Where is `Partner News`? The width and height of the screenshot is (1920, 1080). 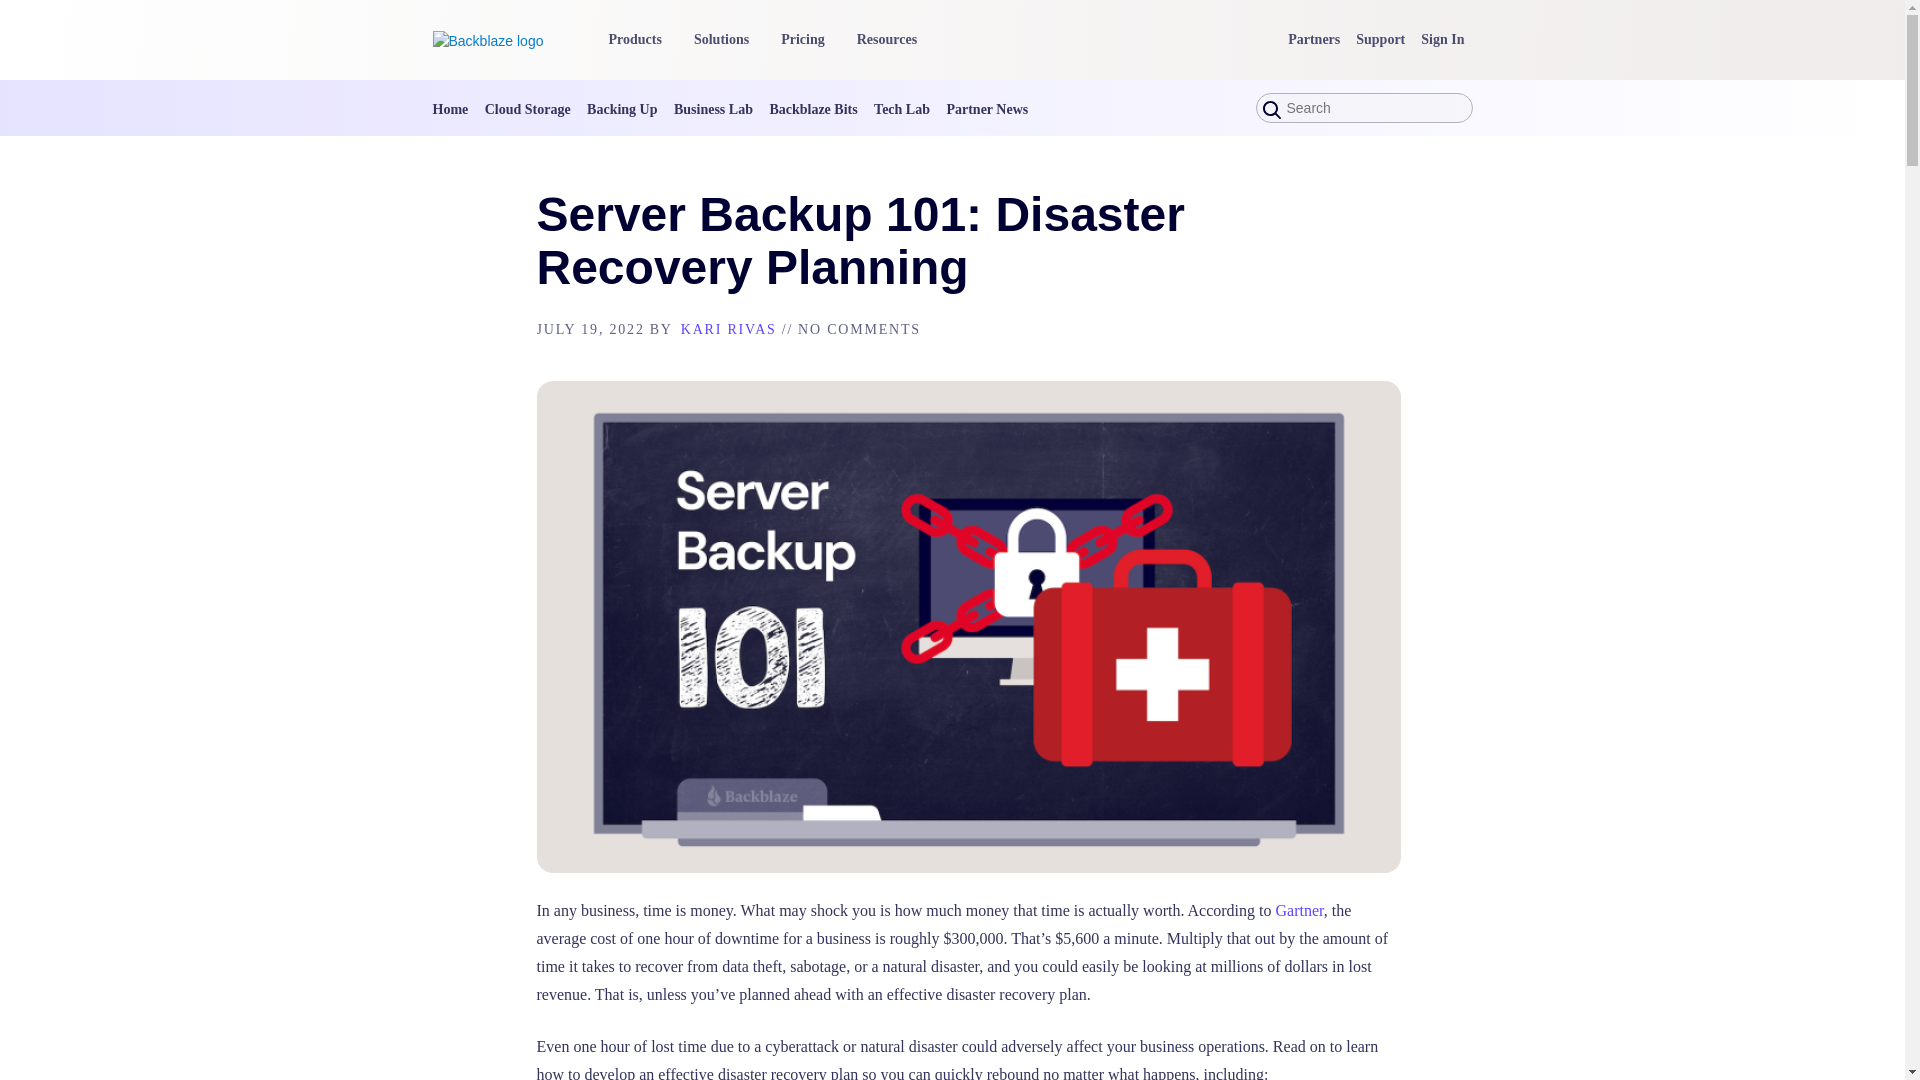
Partner News is located at coordinates (986, 108).